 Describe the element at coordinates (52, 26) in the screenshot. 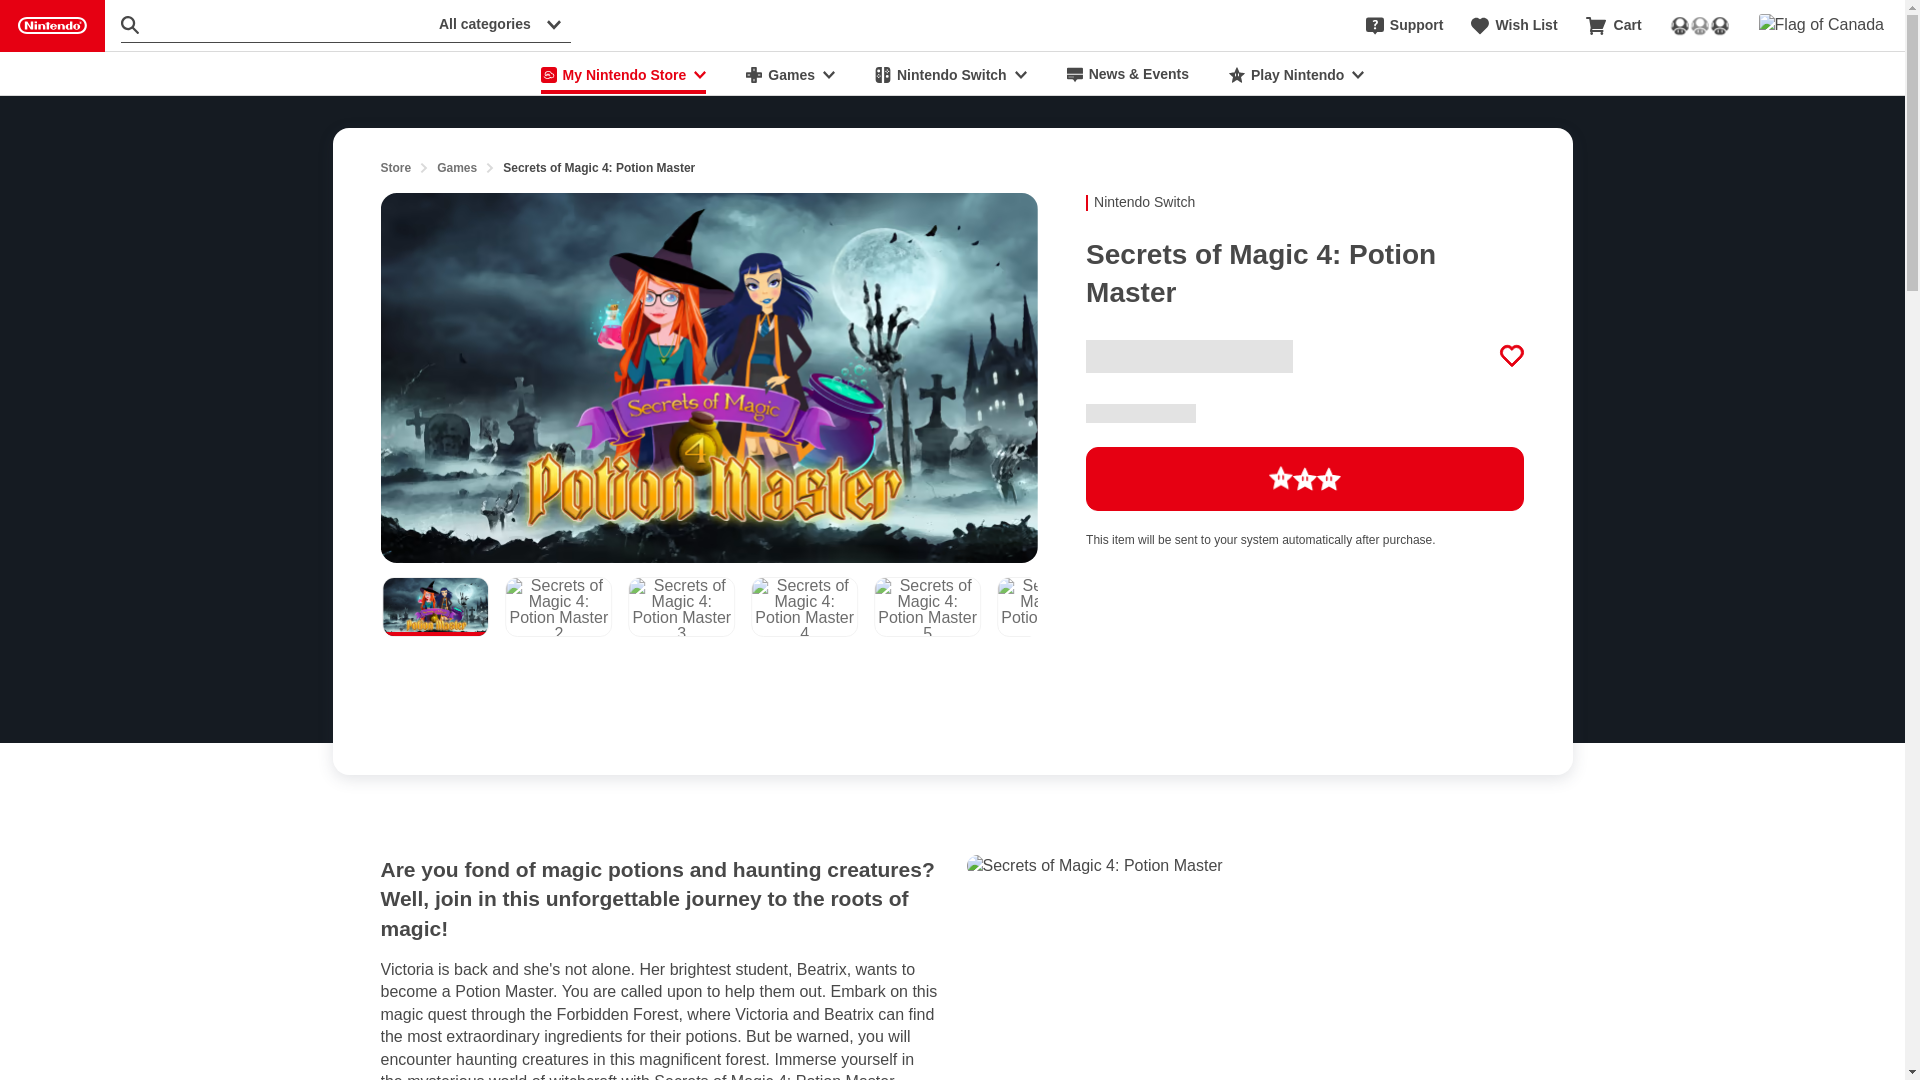

I see `Nintendo` at that location.